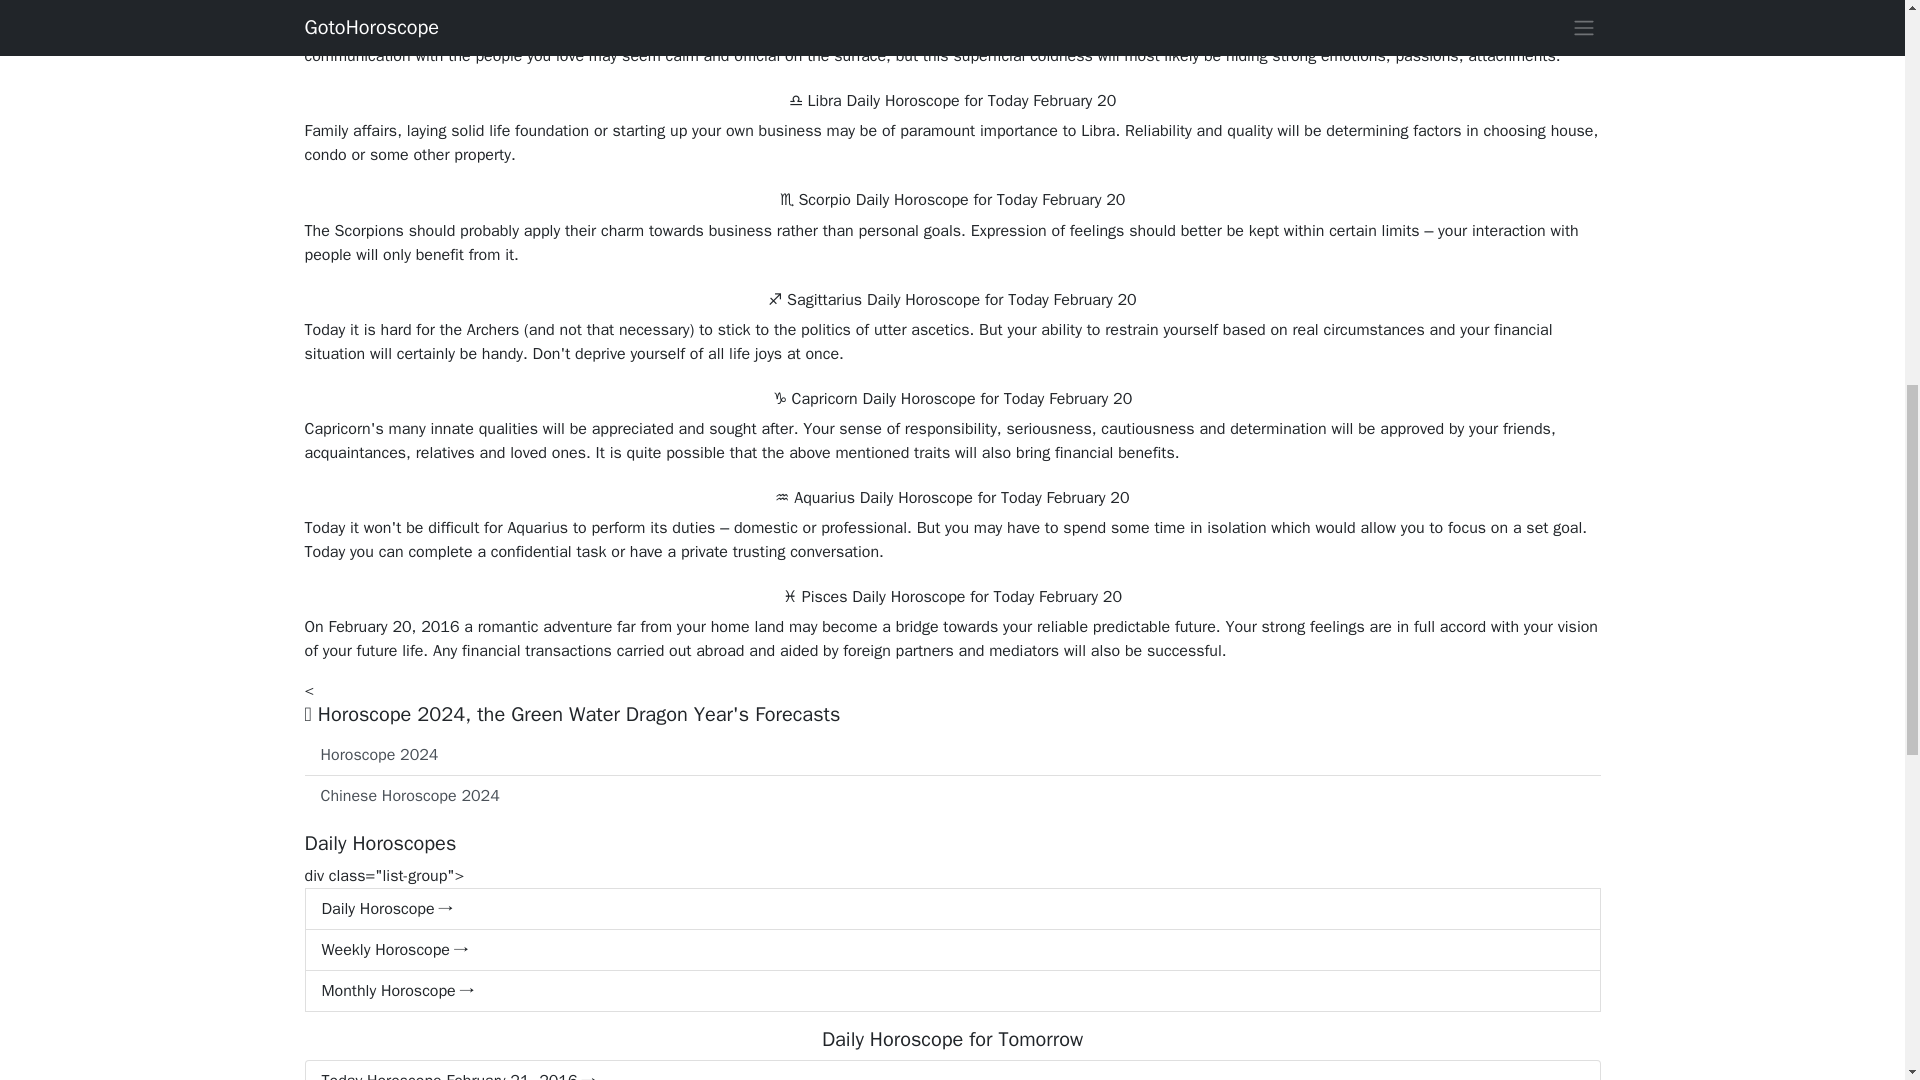 The width and height of the screenshot is (1920, 1080). Describe the element at coordinates (951, 1070) in the screenshot. I see `Today Horoscope February 21, 2016` at that location.